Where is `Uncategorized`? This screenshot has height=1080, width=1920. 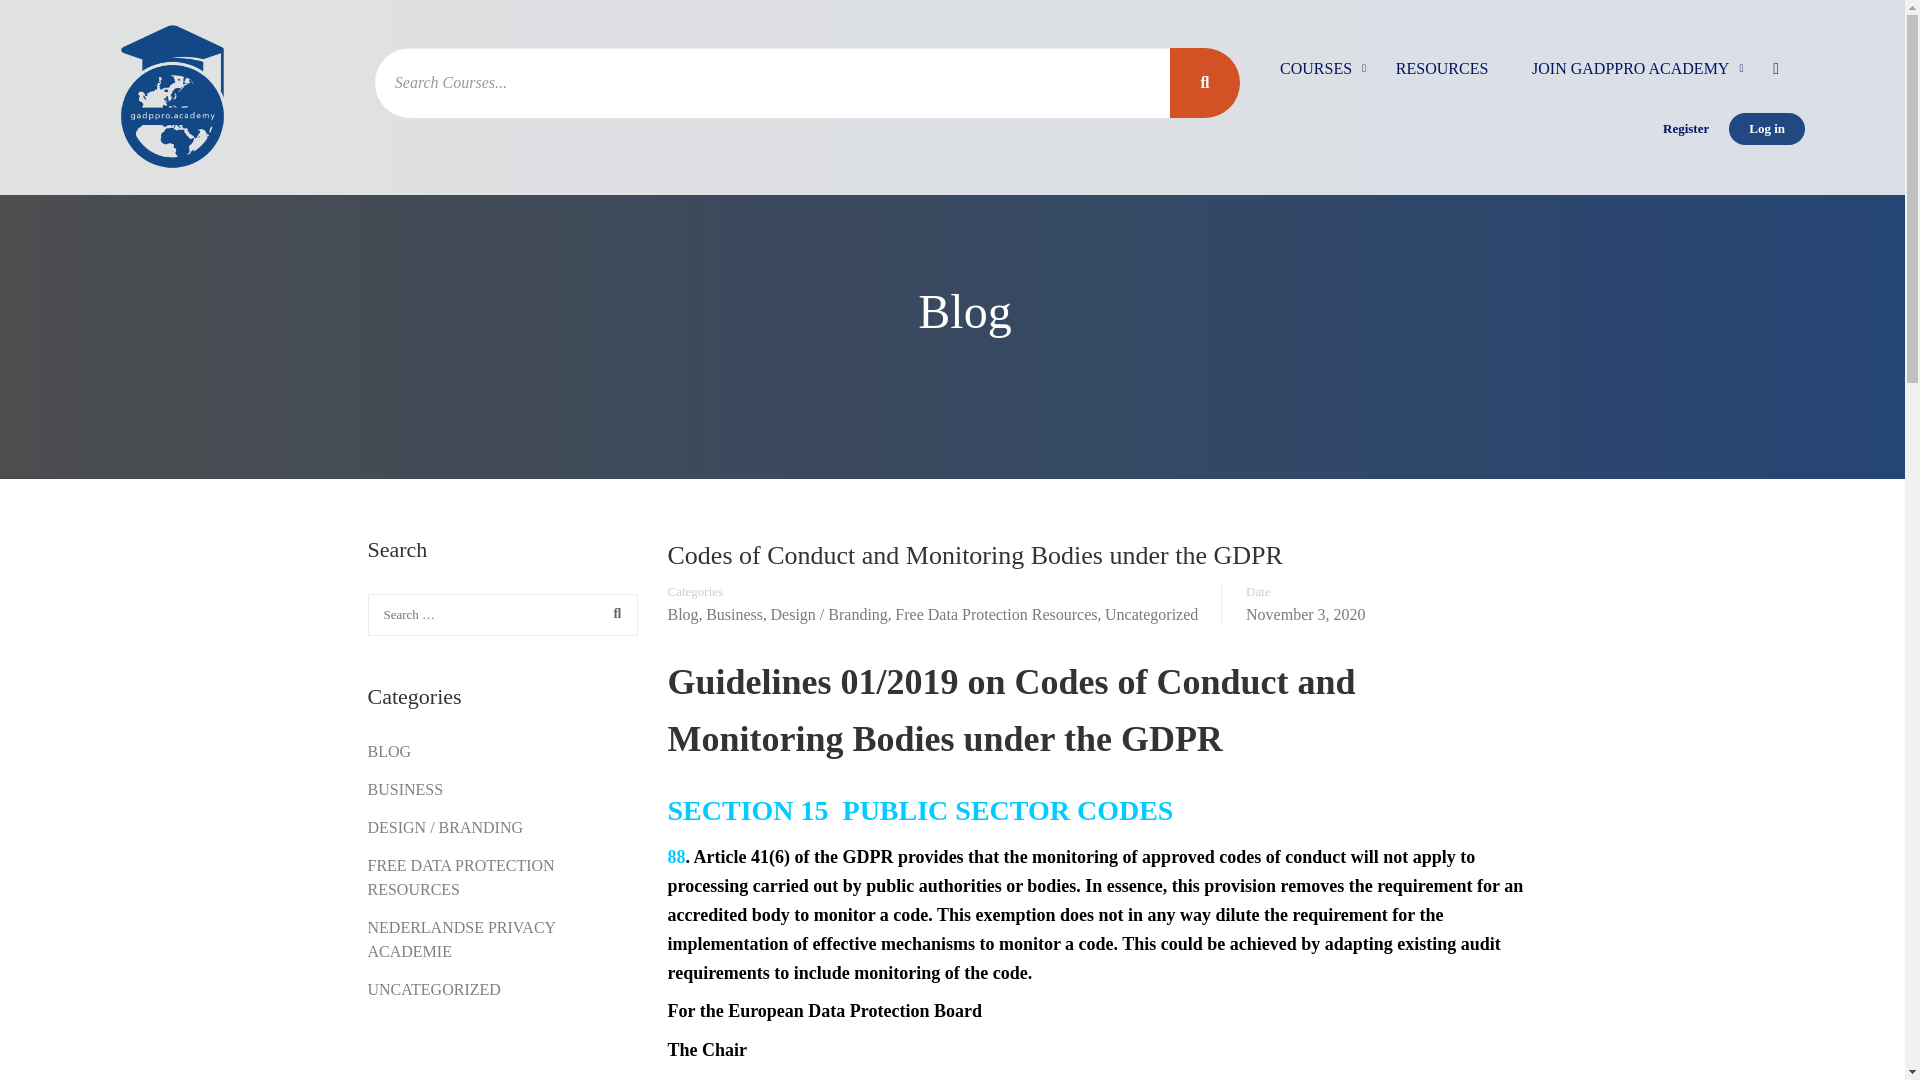
Uncategorized is located at coordinates (1152, 614).